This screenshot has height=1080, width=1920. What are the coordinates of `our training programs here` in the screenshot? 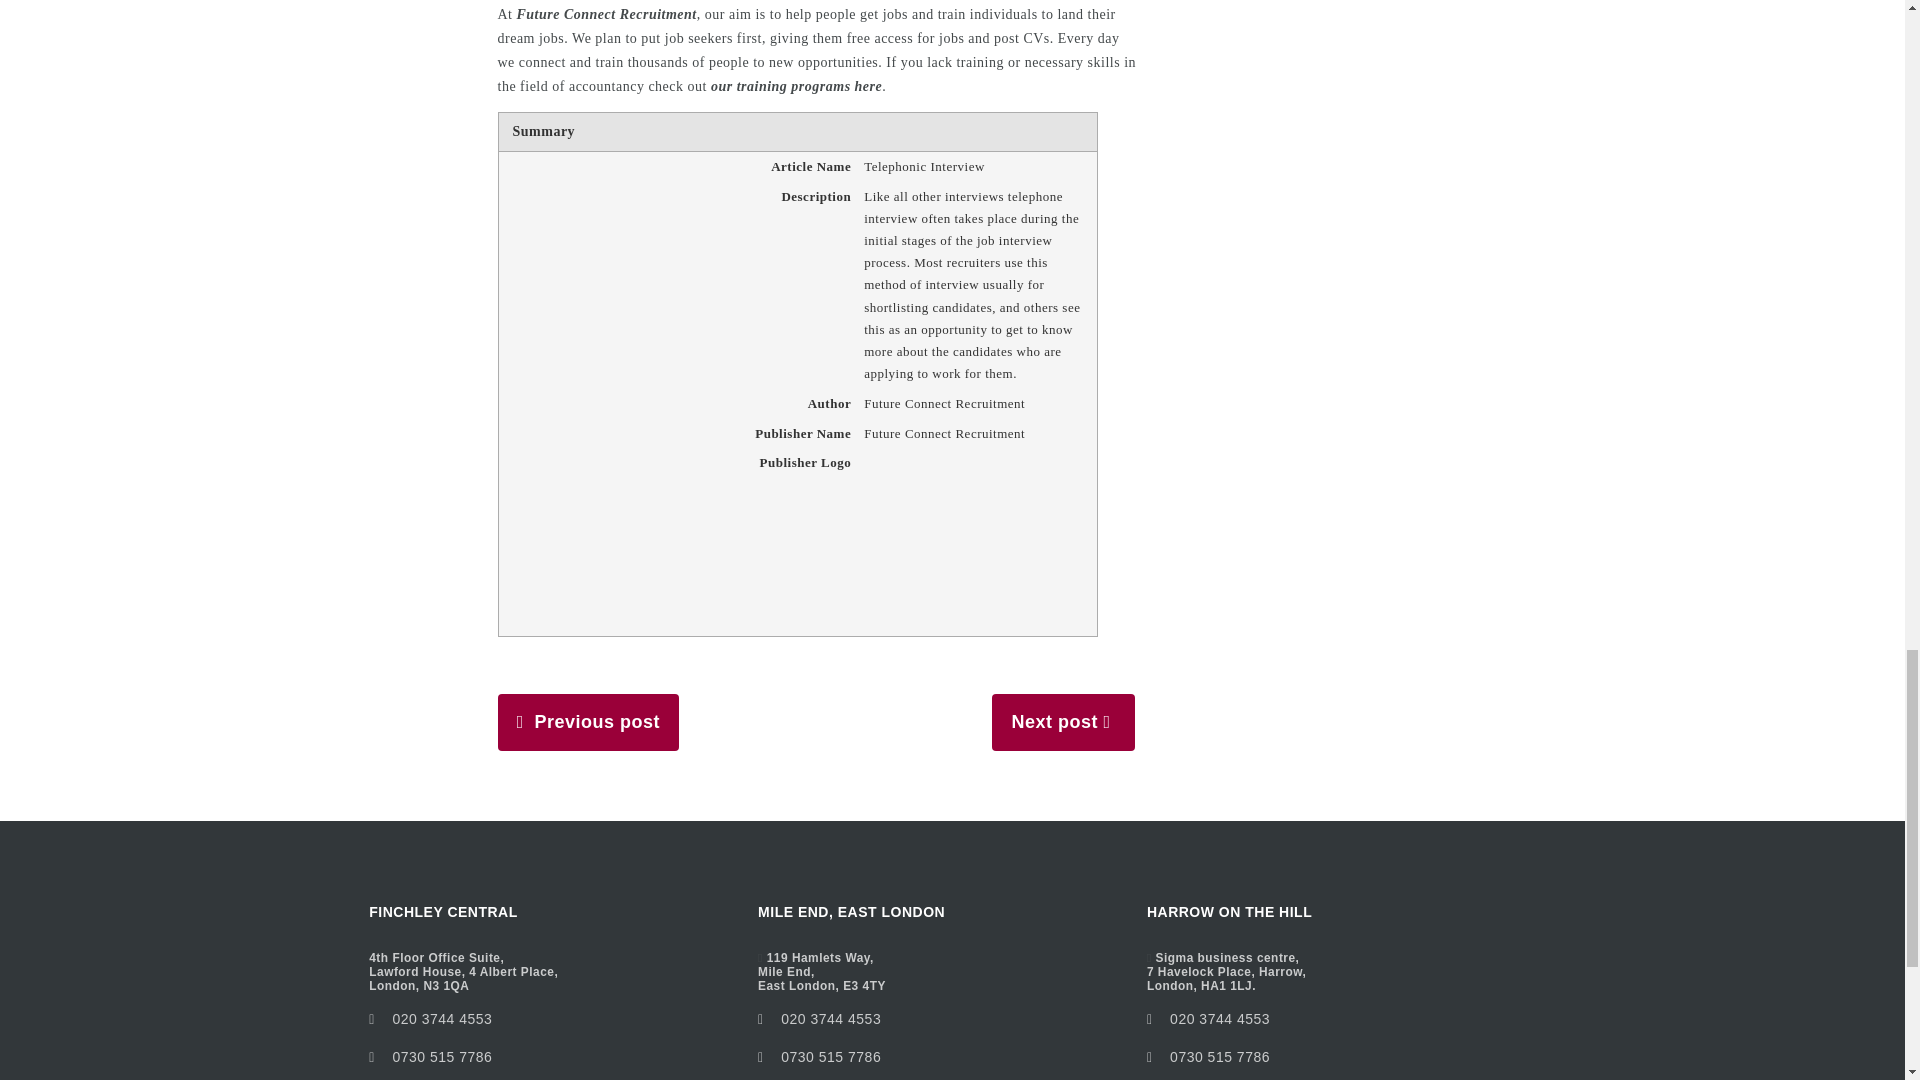 It's located at (430, 1056).